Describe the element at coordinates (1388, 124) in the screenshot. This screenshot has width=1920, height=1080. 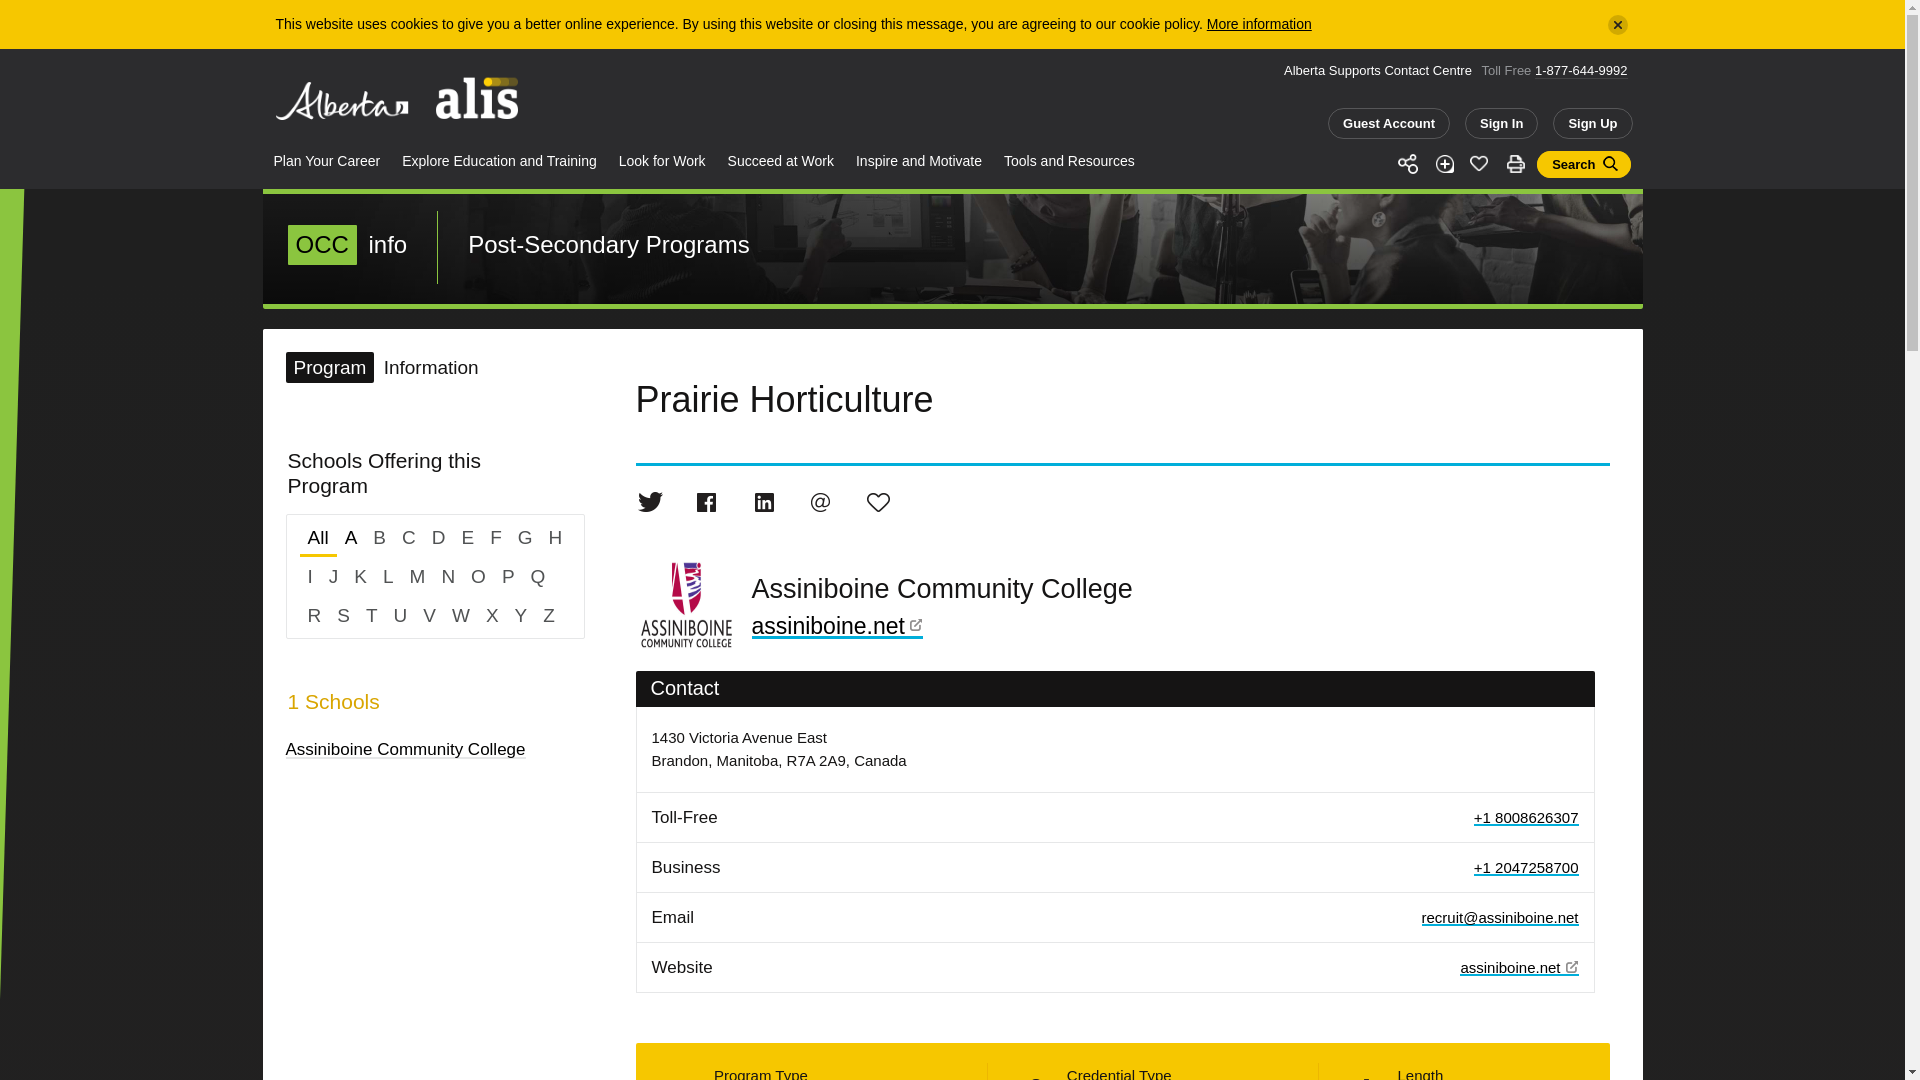
I see `Guest Account` at that location.